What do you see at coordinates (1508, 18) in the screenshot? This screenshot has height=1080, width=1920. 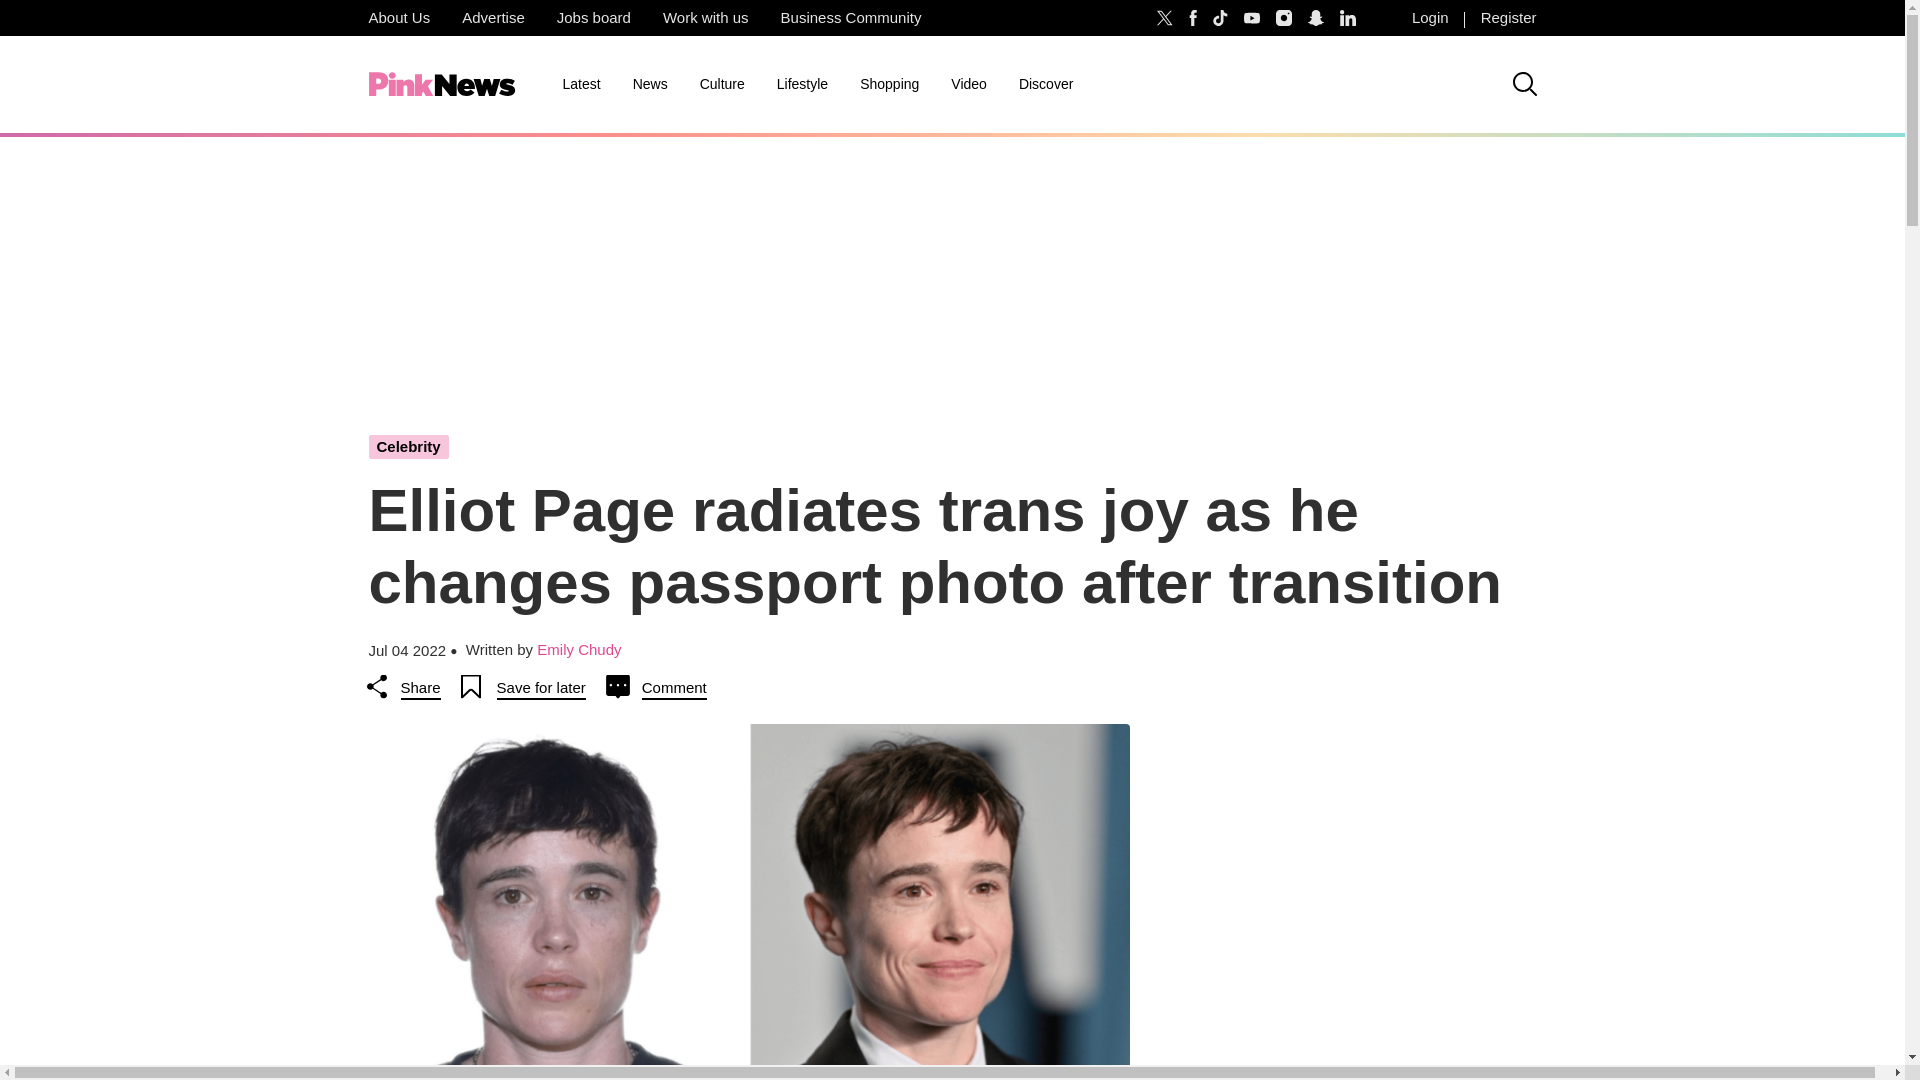 I see `Register` at bounding box center [1508, 18].